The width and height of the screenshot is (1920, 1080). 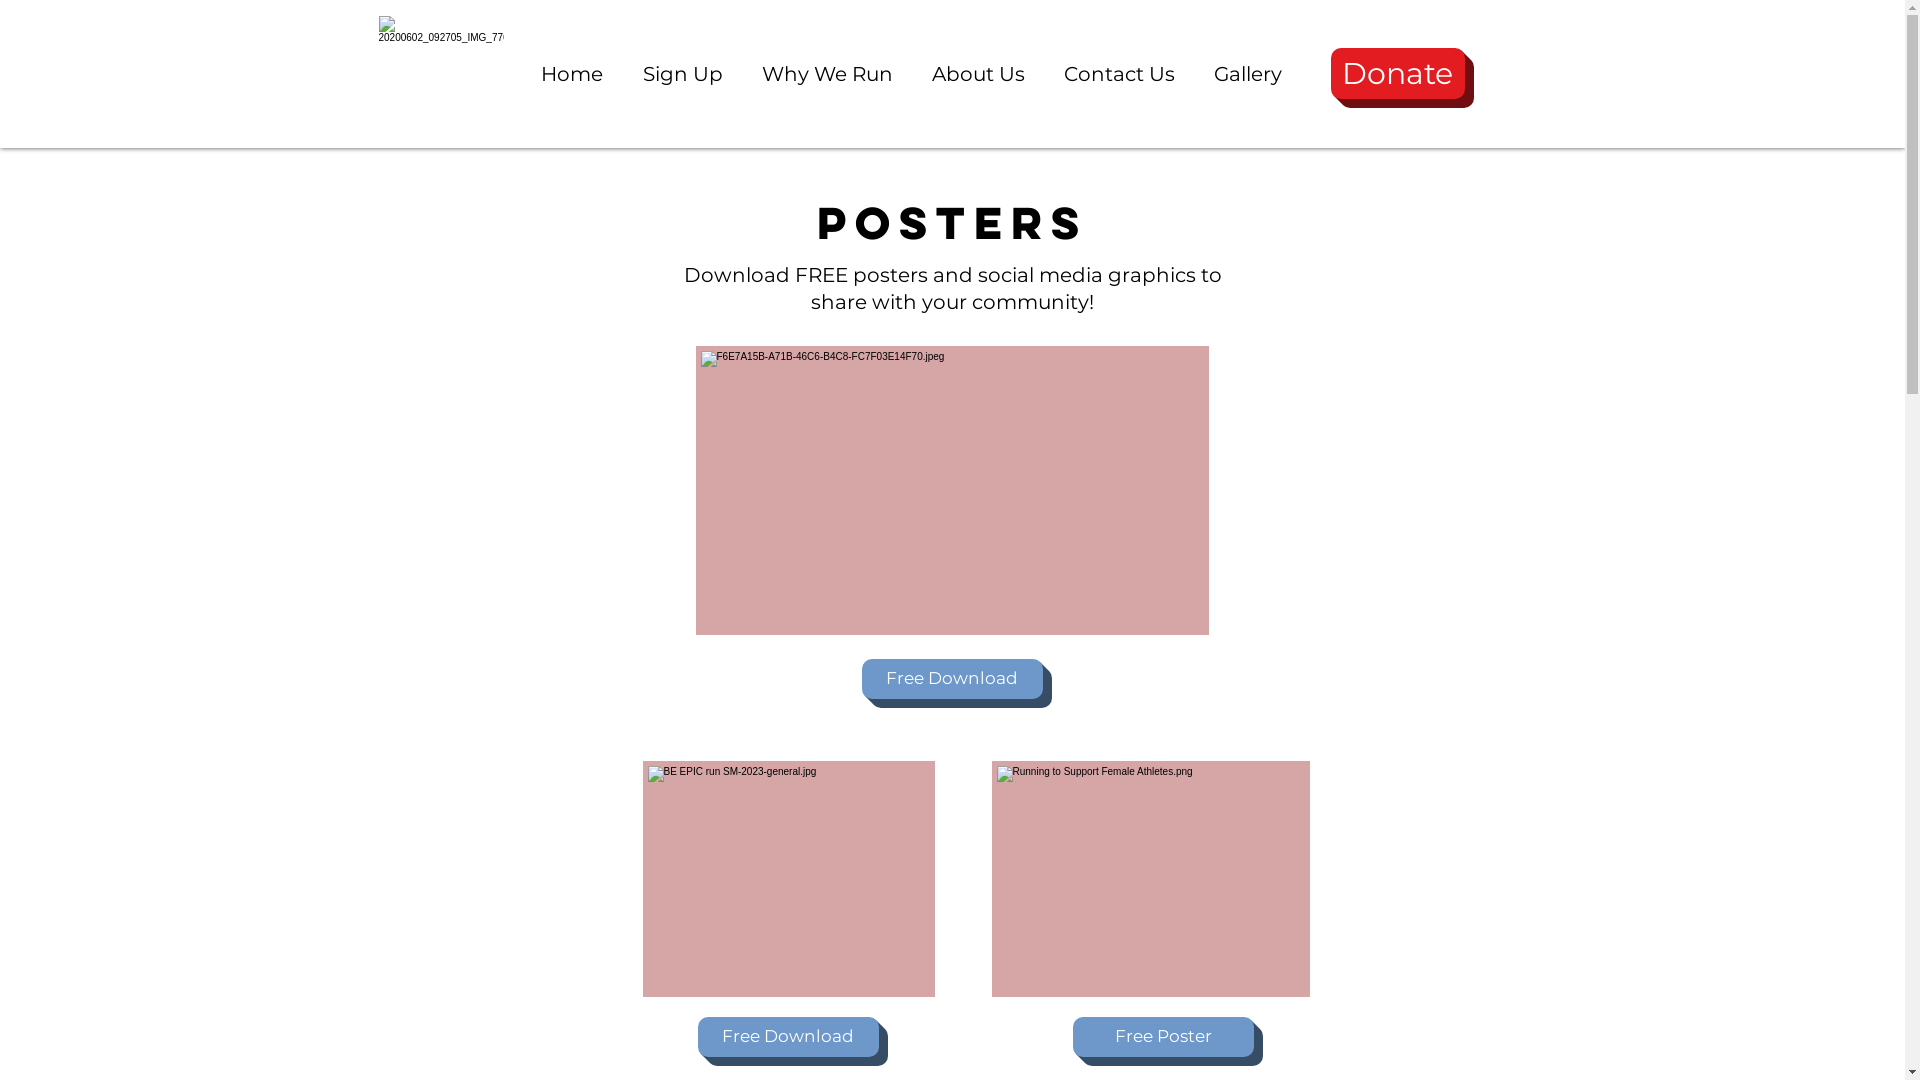 What do you see at coordinates (688, 62) in the screenshot?
I see `Sign Up` at bounding box center [688, 62].